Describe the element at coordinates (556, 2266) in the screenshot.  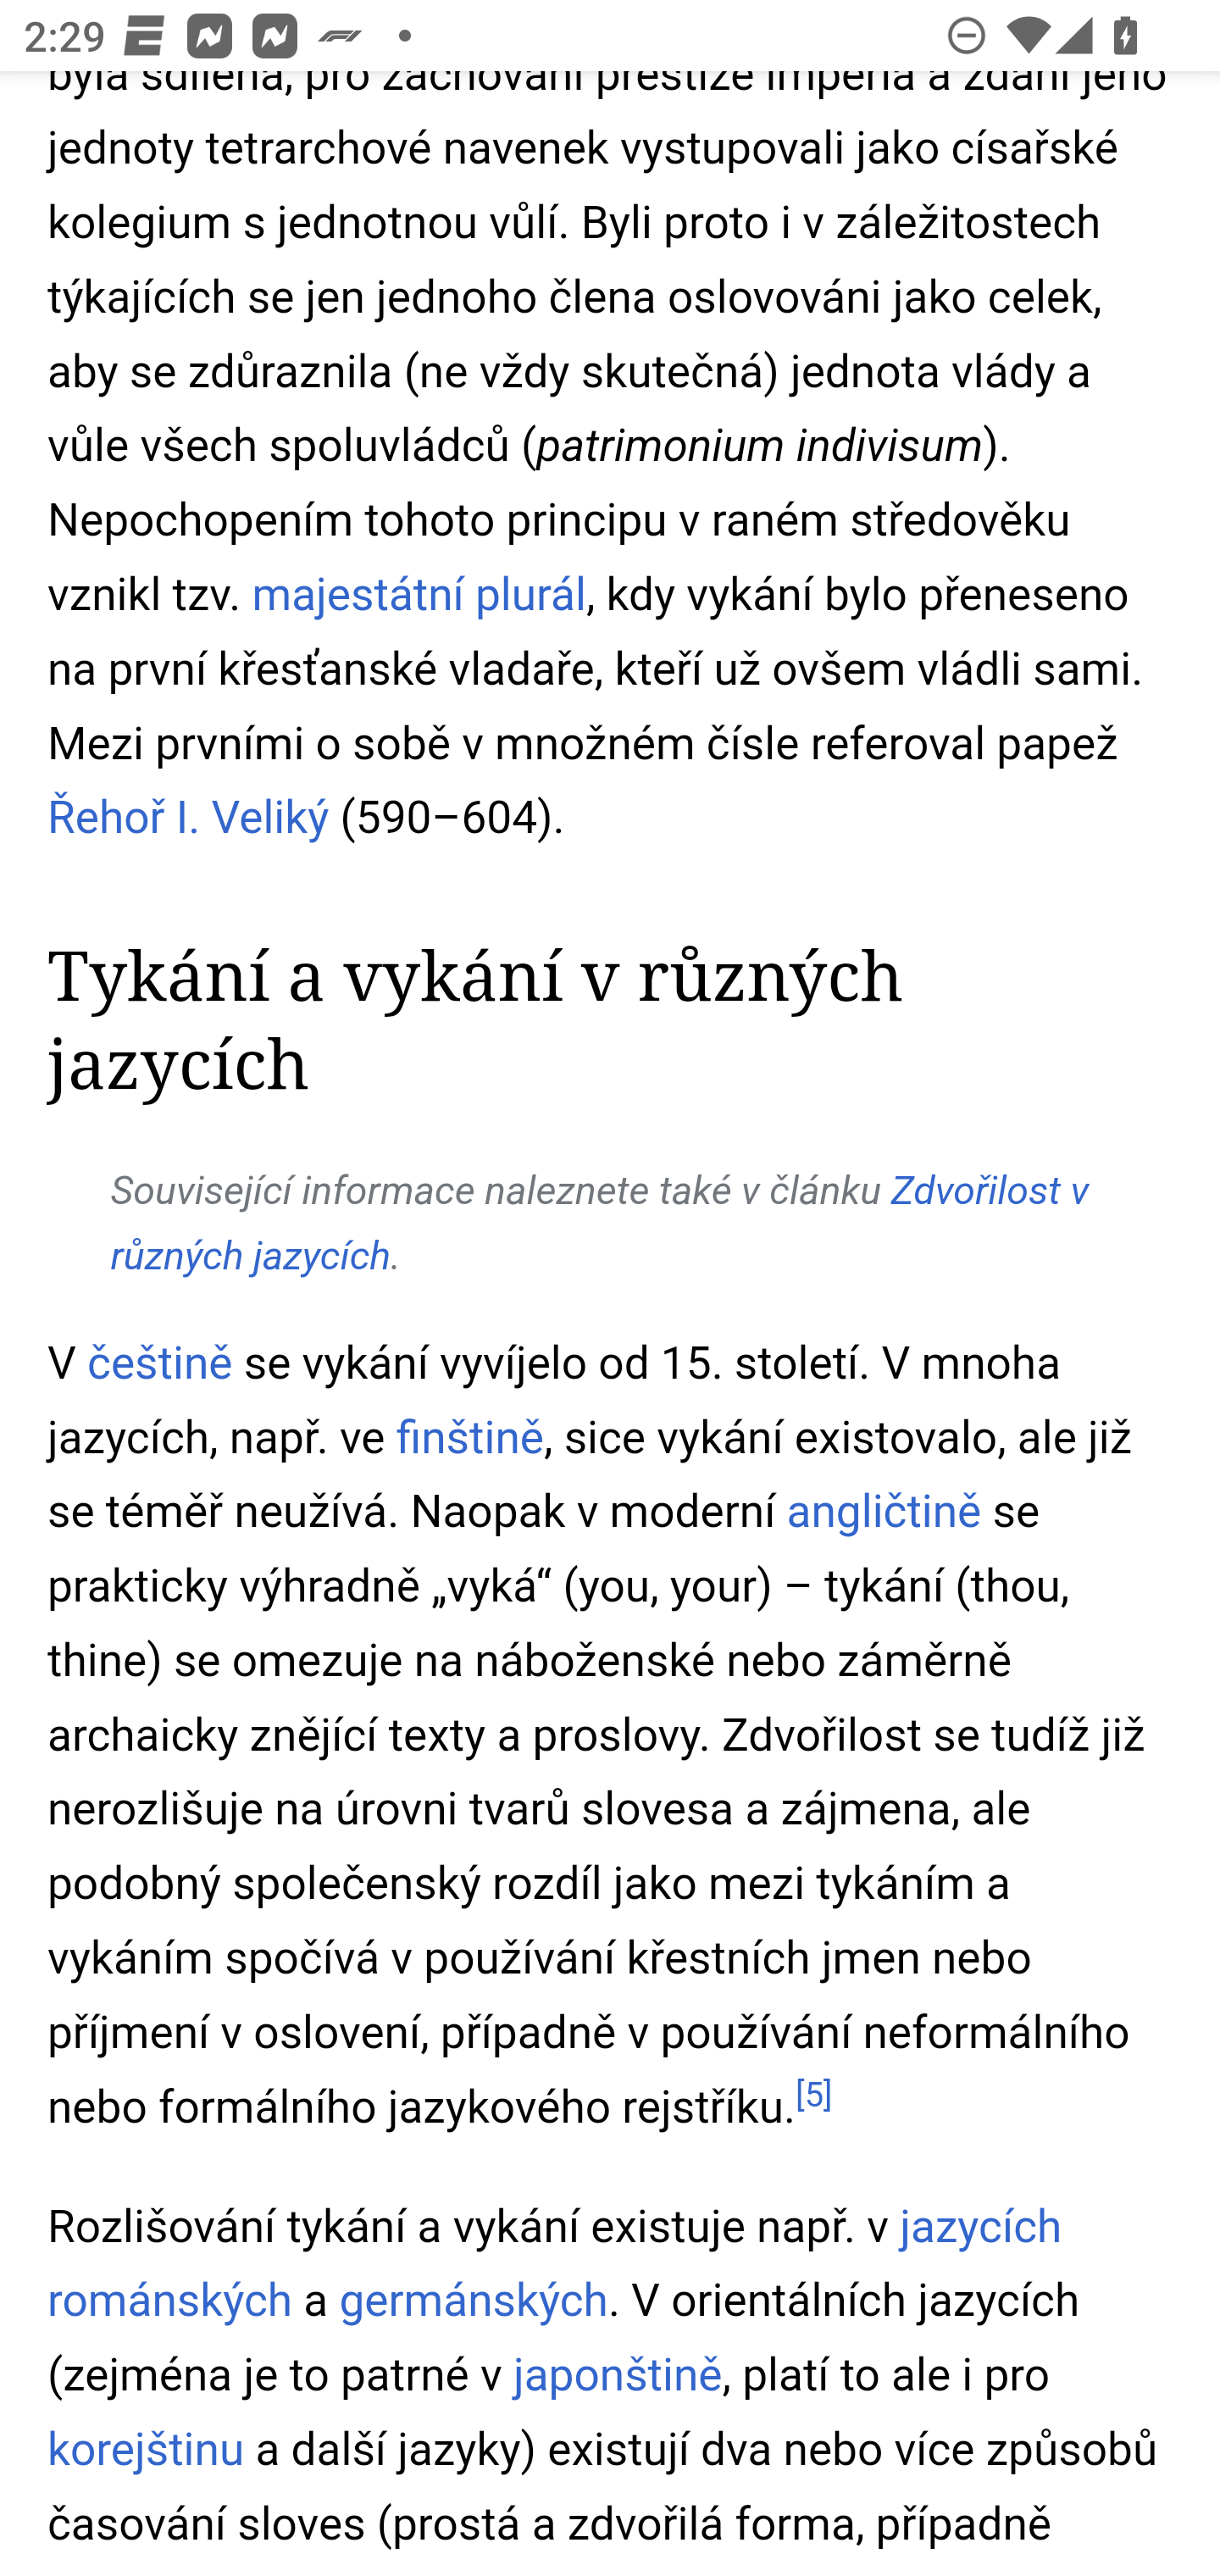
I see `jazycích románských` at that location.